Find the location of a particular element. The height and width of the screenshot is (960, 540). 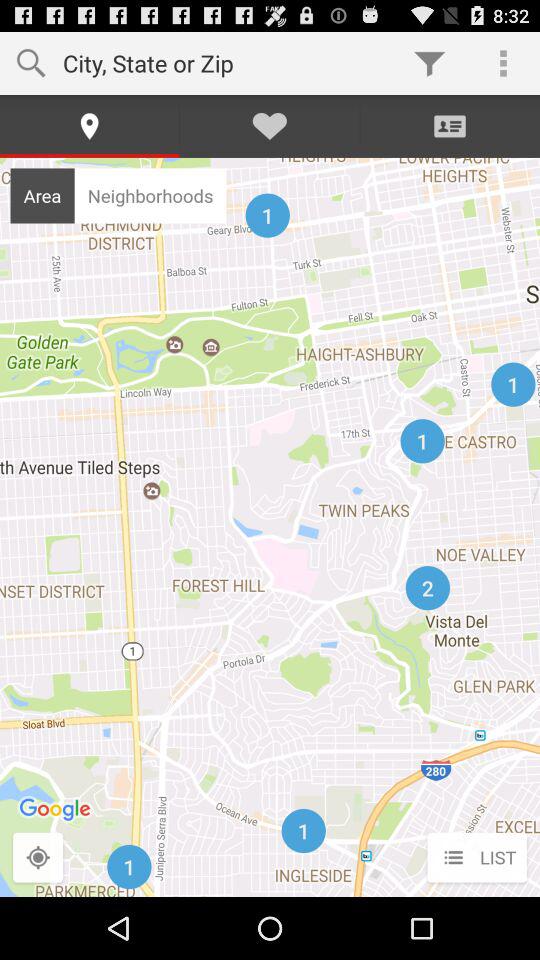

flip until the list item is located at coordinates (476, 858).